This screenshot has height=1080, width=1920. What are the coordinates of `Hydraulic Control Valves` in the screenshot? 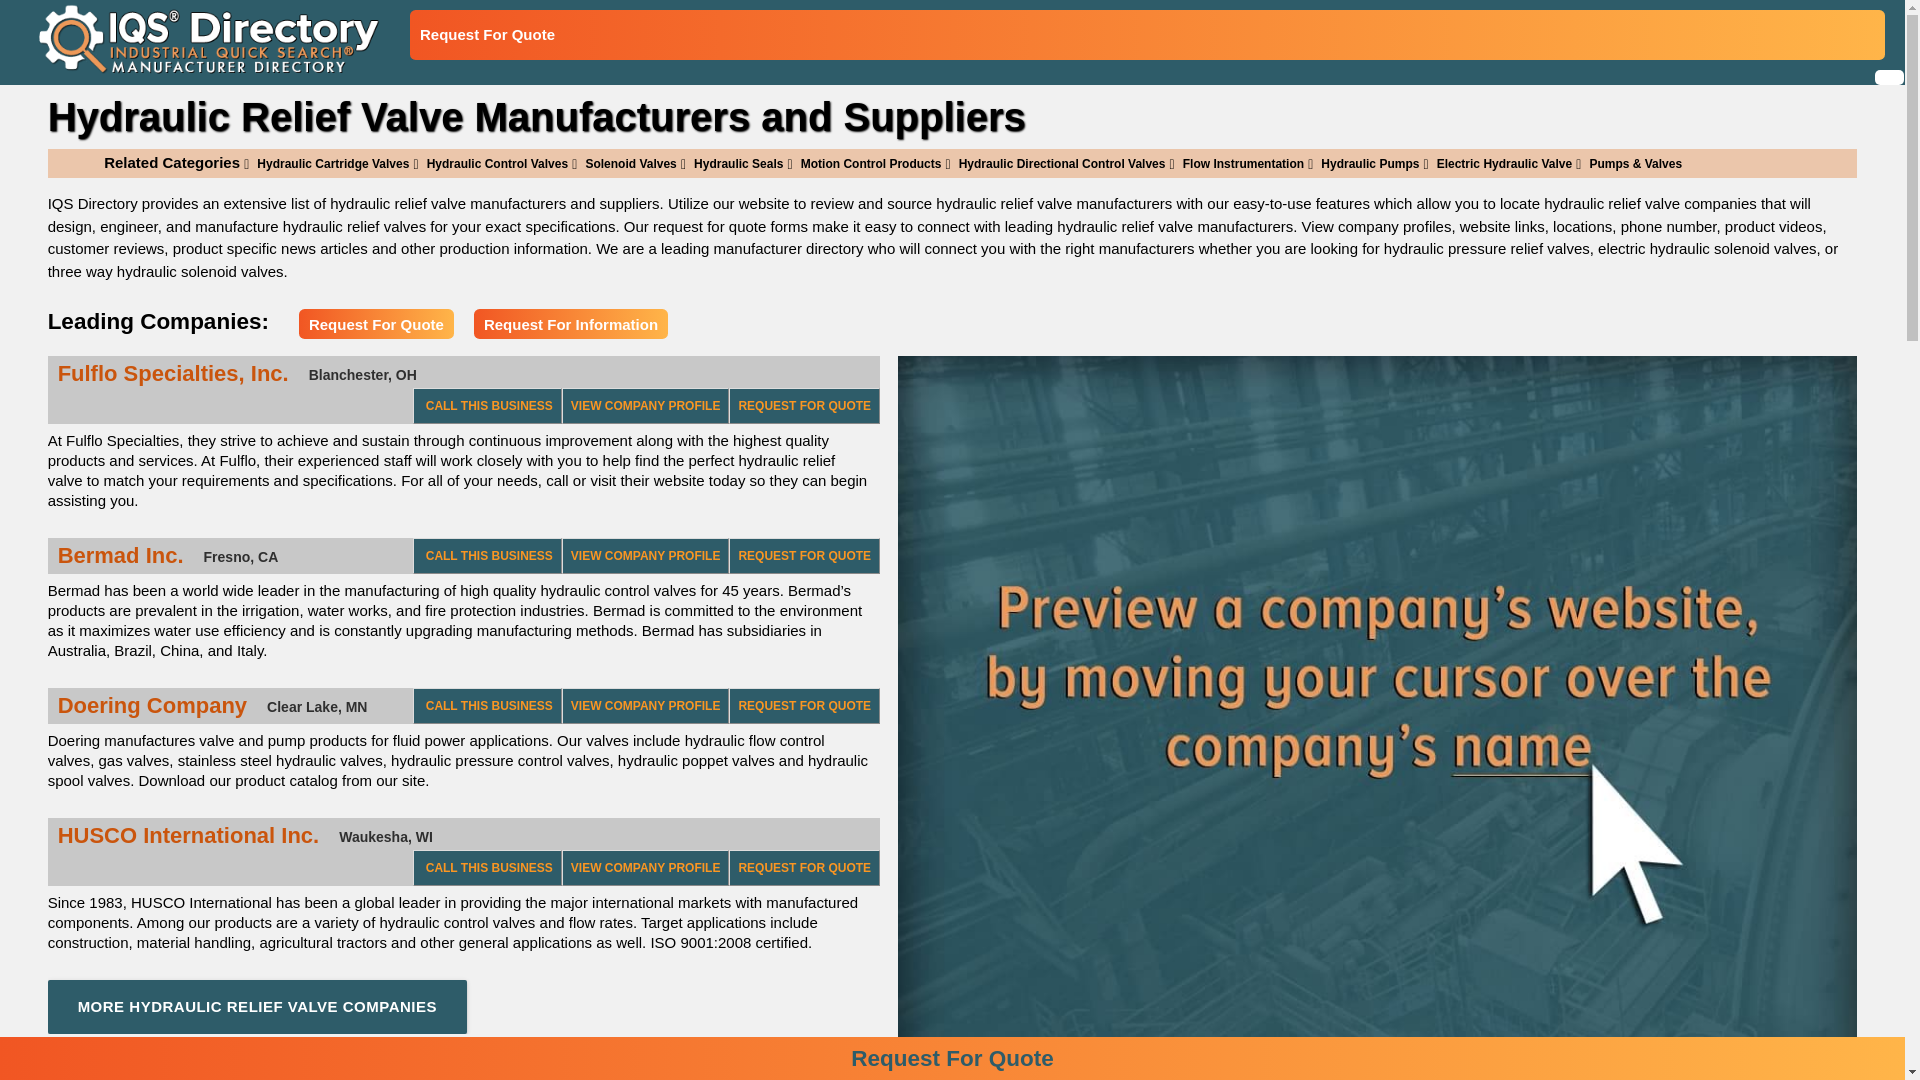 It's located at (491, 163).